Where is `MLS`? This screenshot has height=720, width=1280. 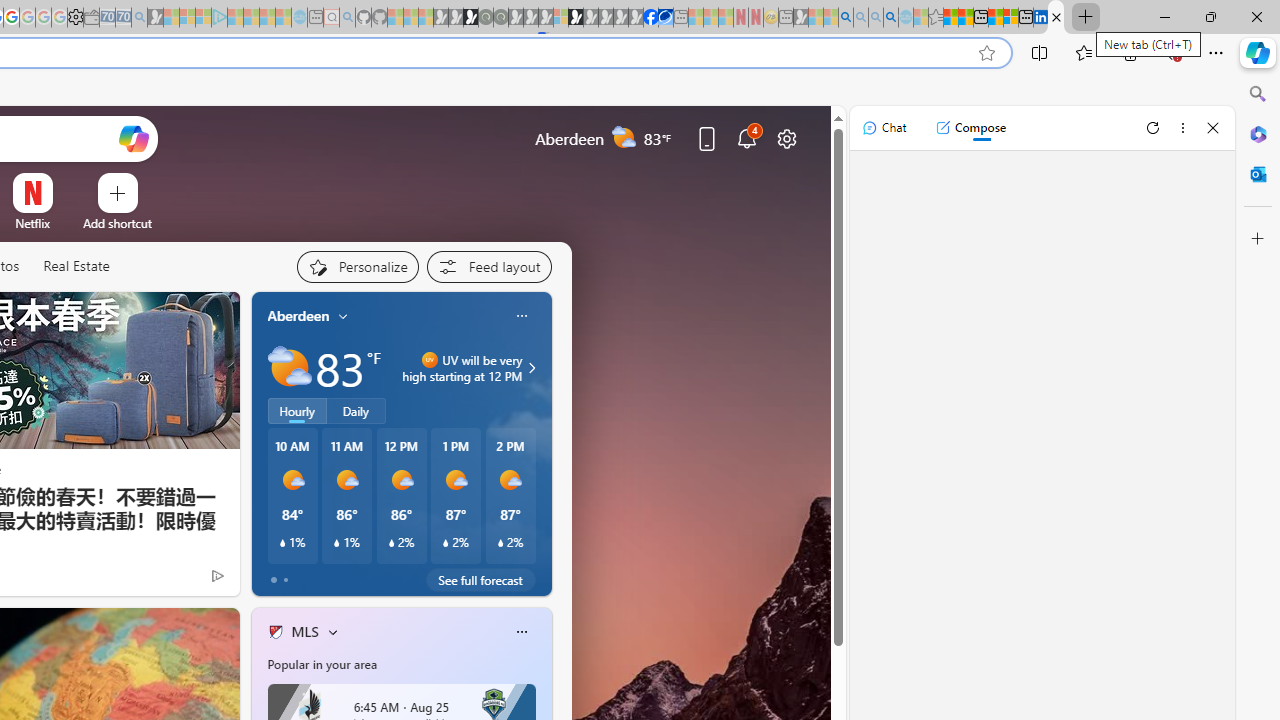 MLS is located at coordinates (304, 631).